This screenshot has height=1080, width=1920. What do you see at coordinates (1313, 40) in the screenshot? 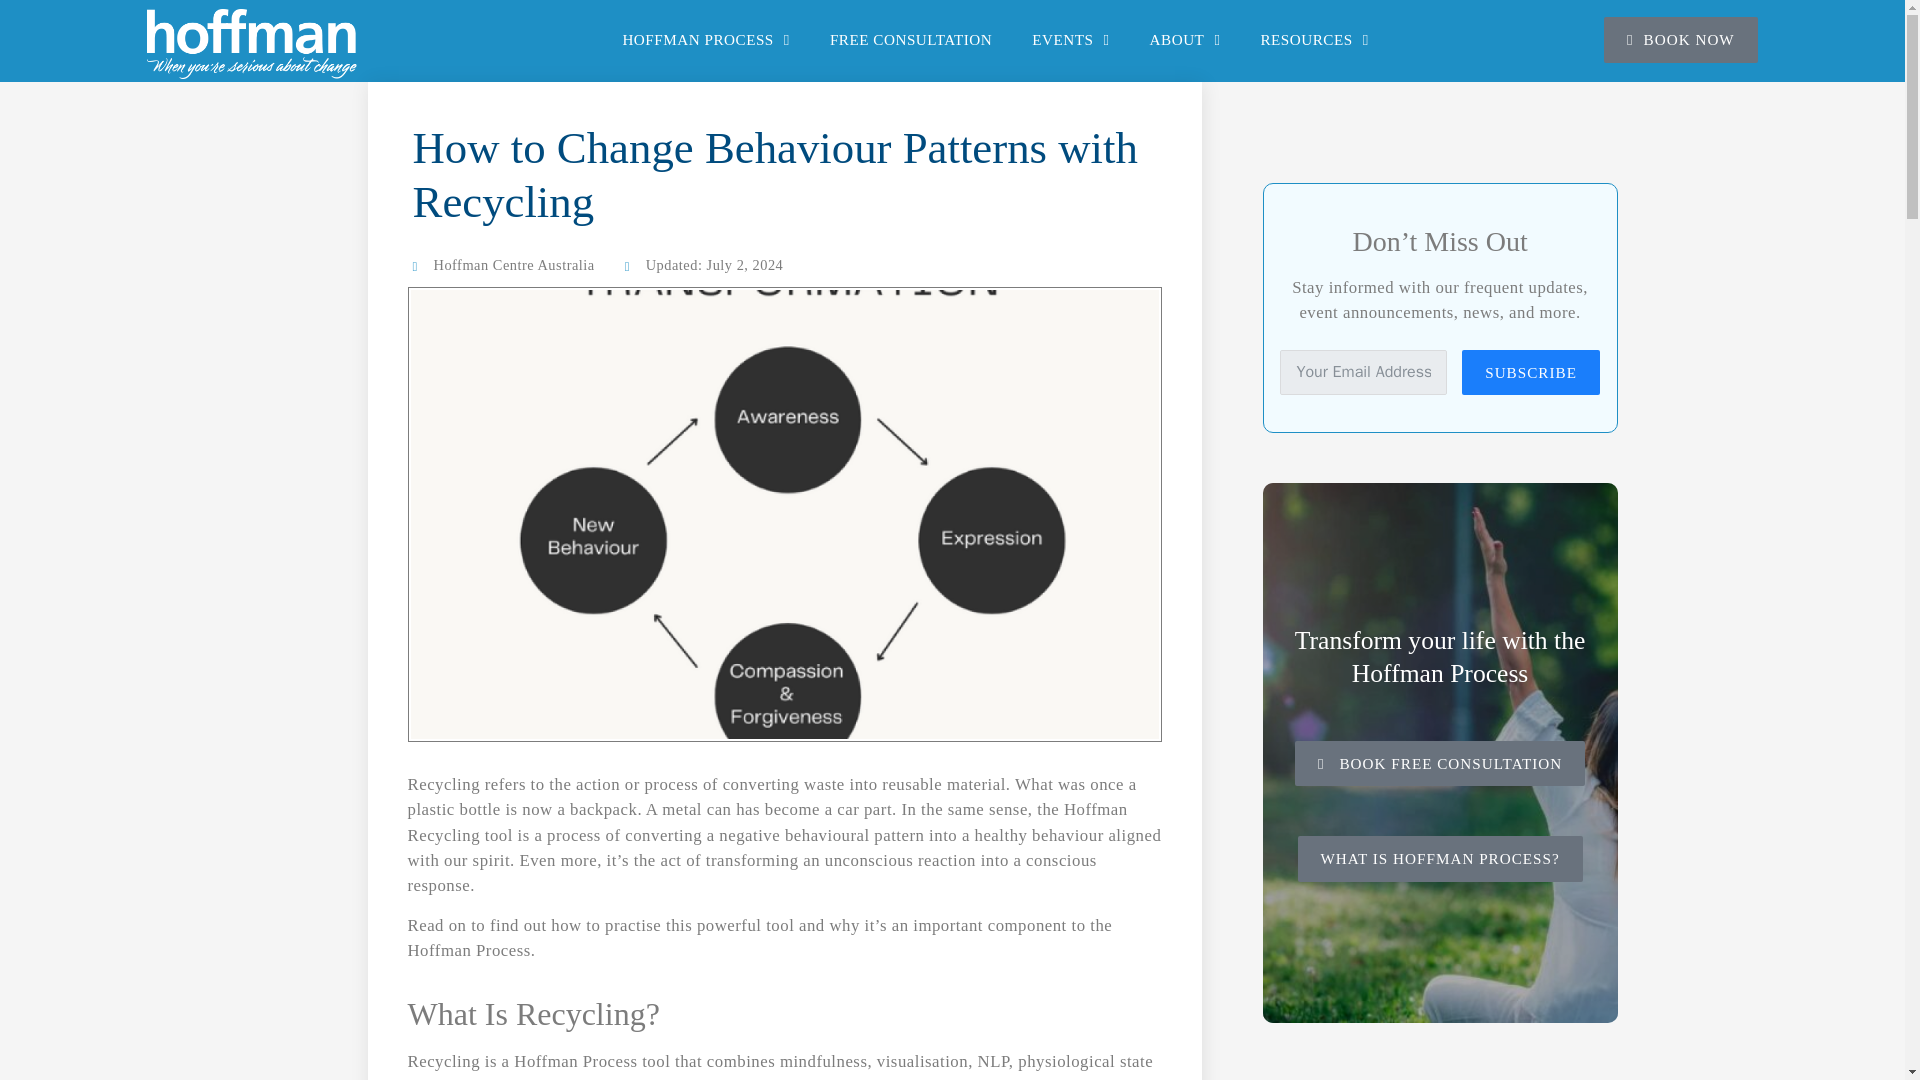
I see `RESOURCES` at bounding box center [1313, 40].